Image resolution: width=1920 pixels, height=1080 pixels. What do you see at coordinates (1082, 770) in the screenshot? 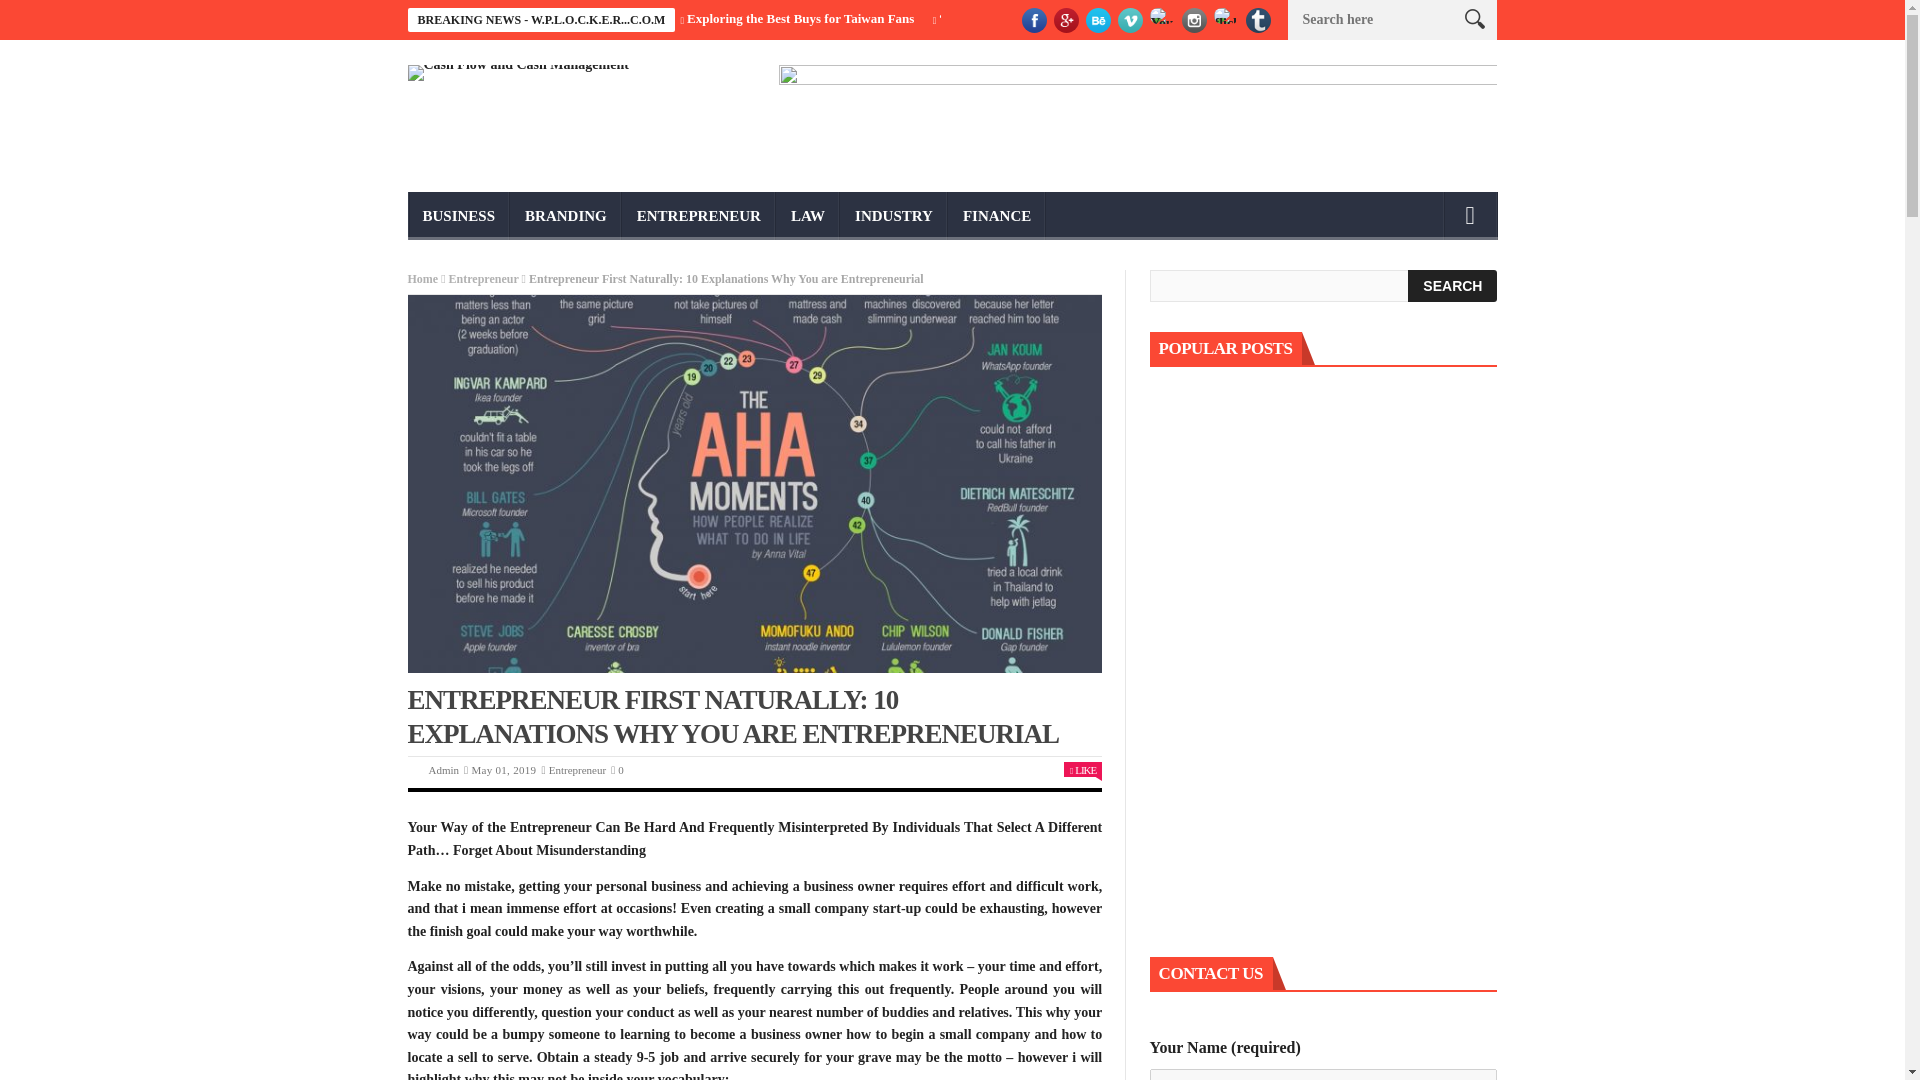
I see `LIKE` at bounding box center [1082, 770].